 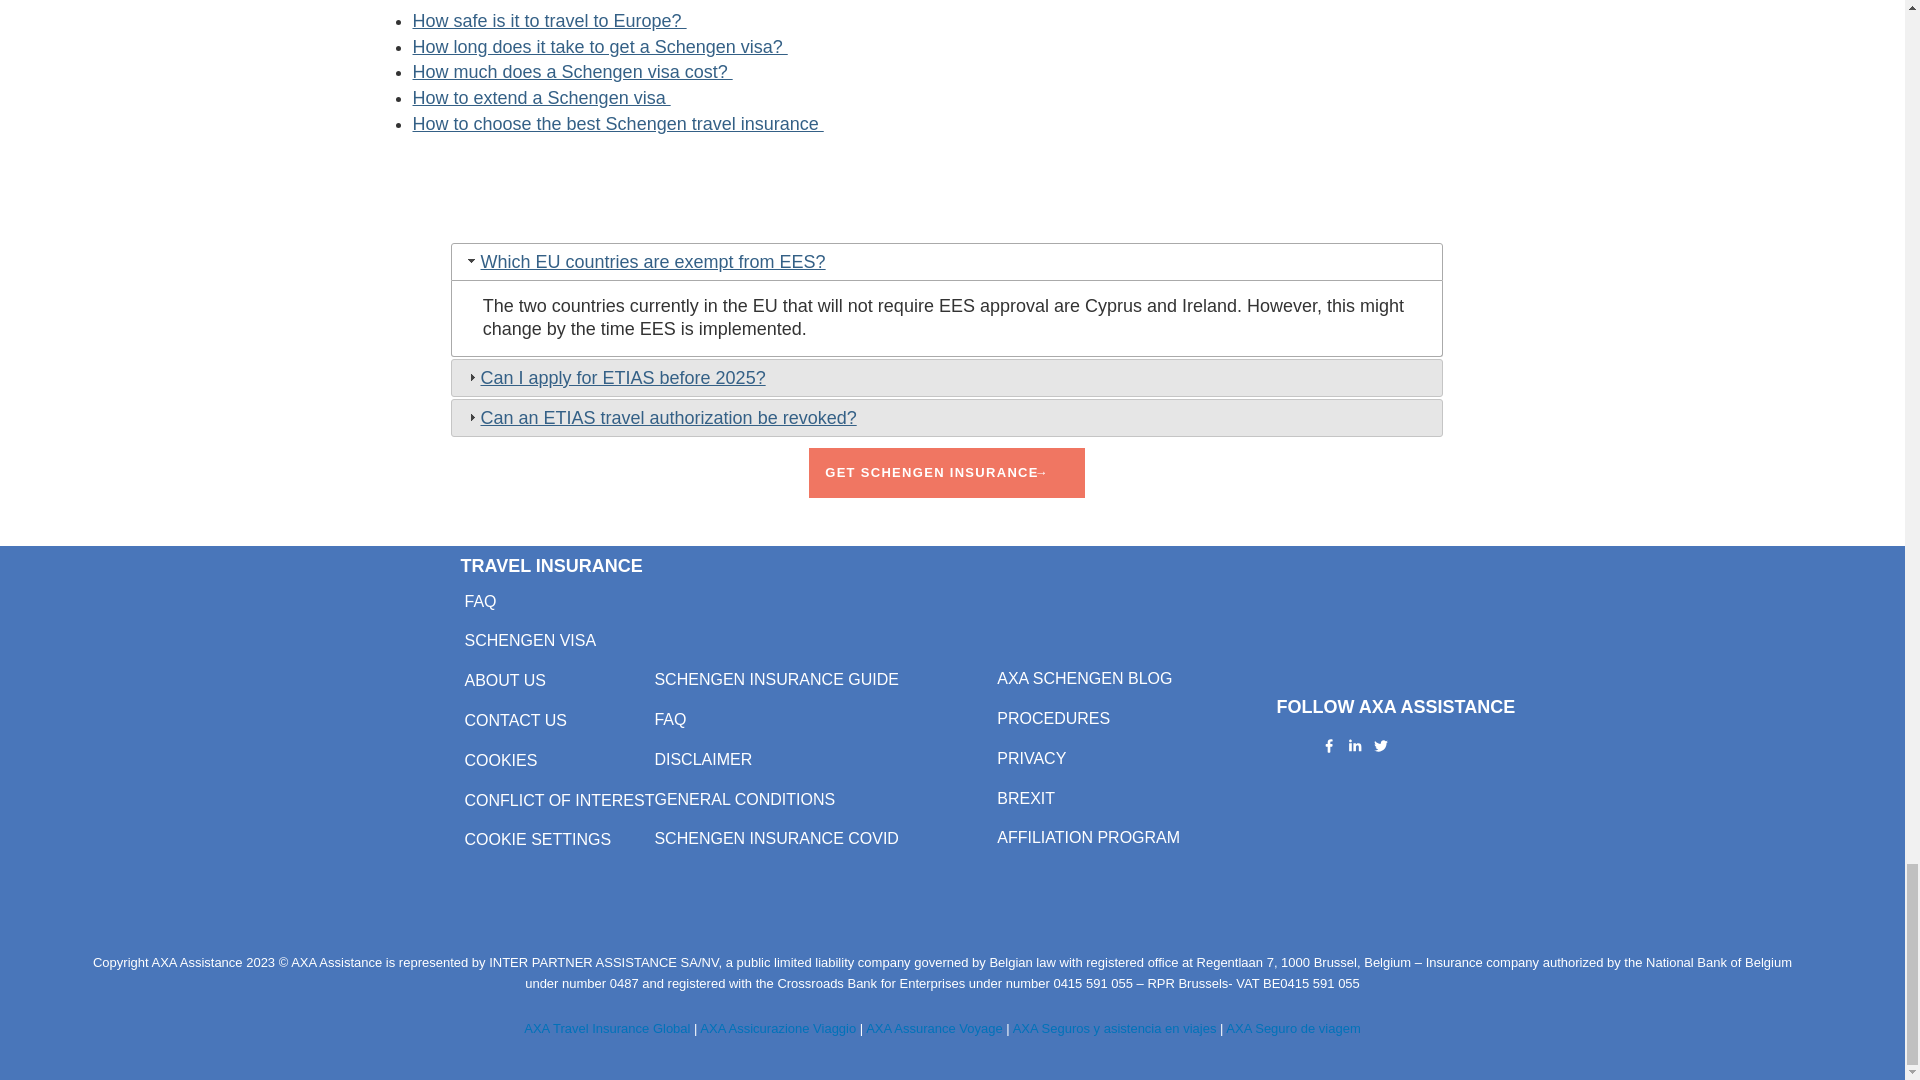 I want to click on SCHENGEN VISA, so click(x=530, y=640).